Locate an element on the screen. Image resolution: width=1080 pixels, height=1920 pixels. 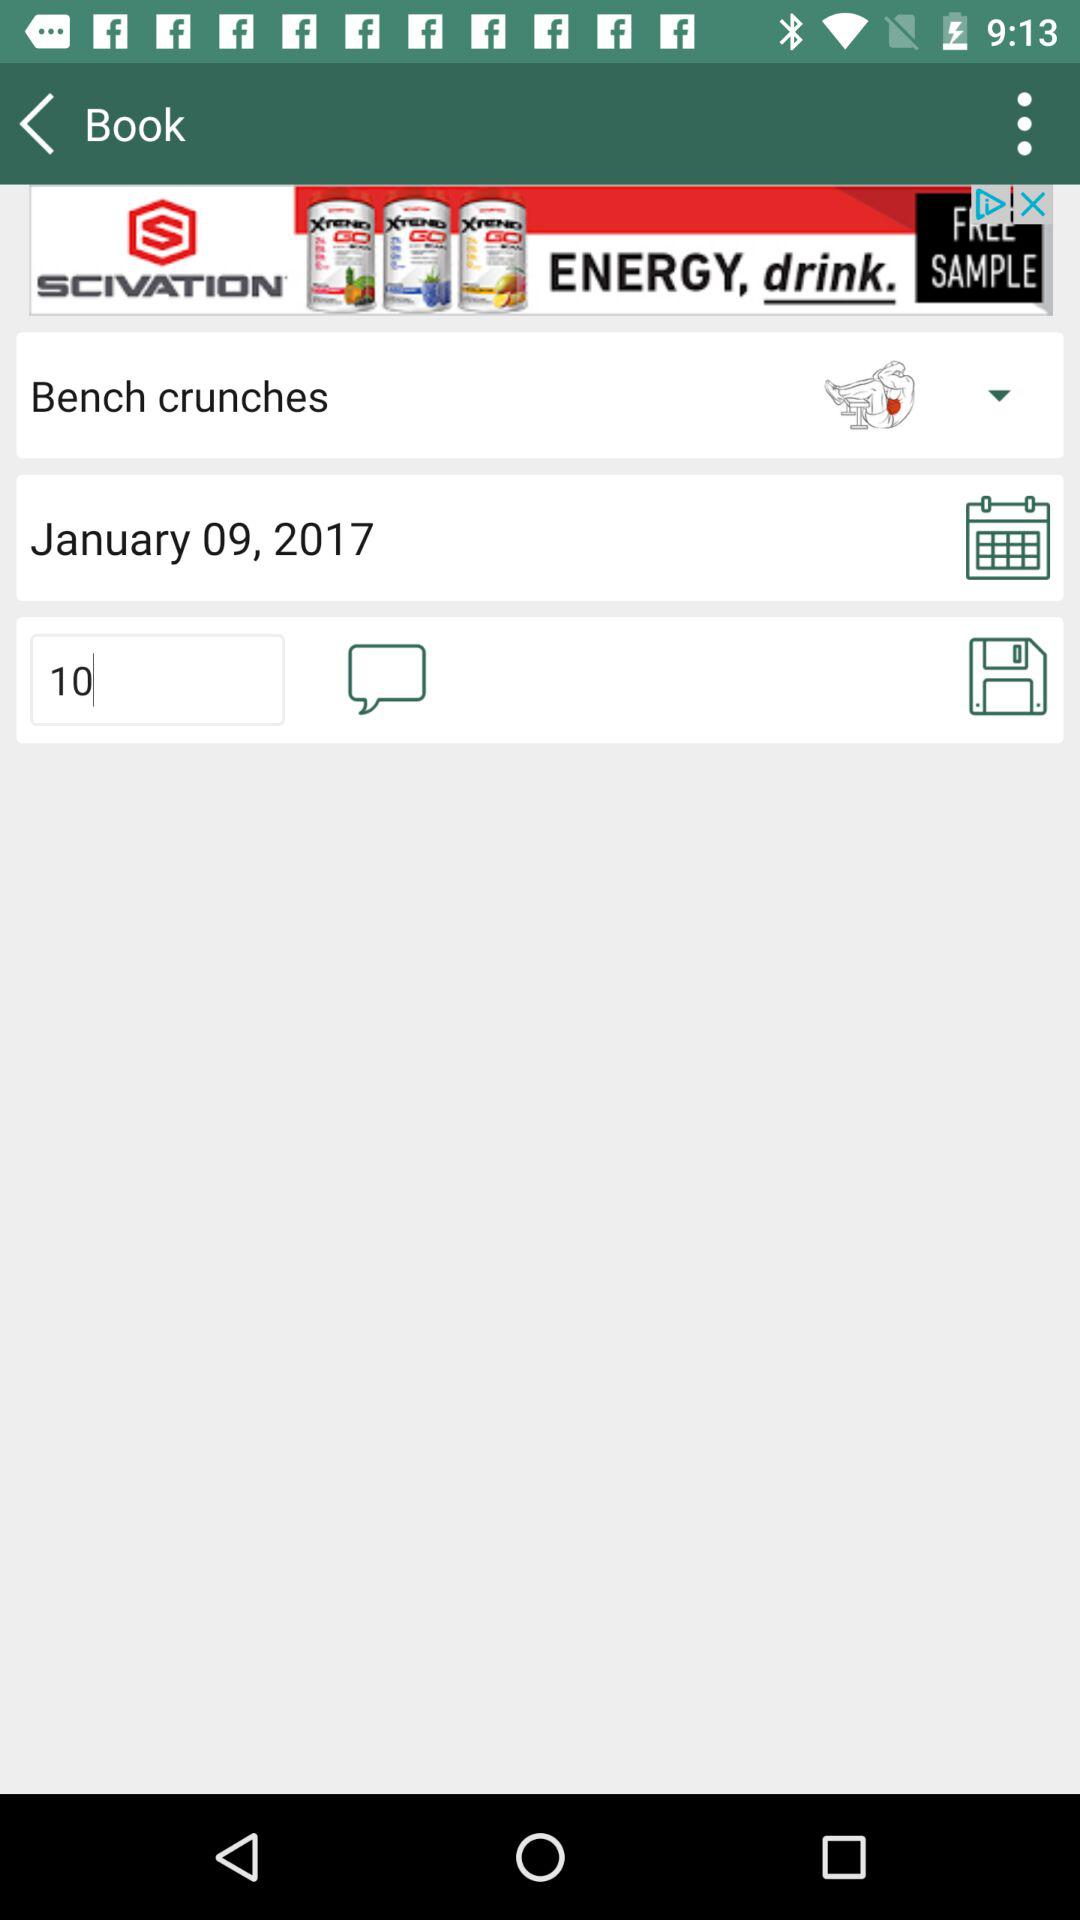
go to advertisement option is located at coordinates (540, 250).